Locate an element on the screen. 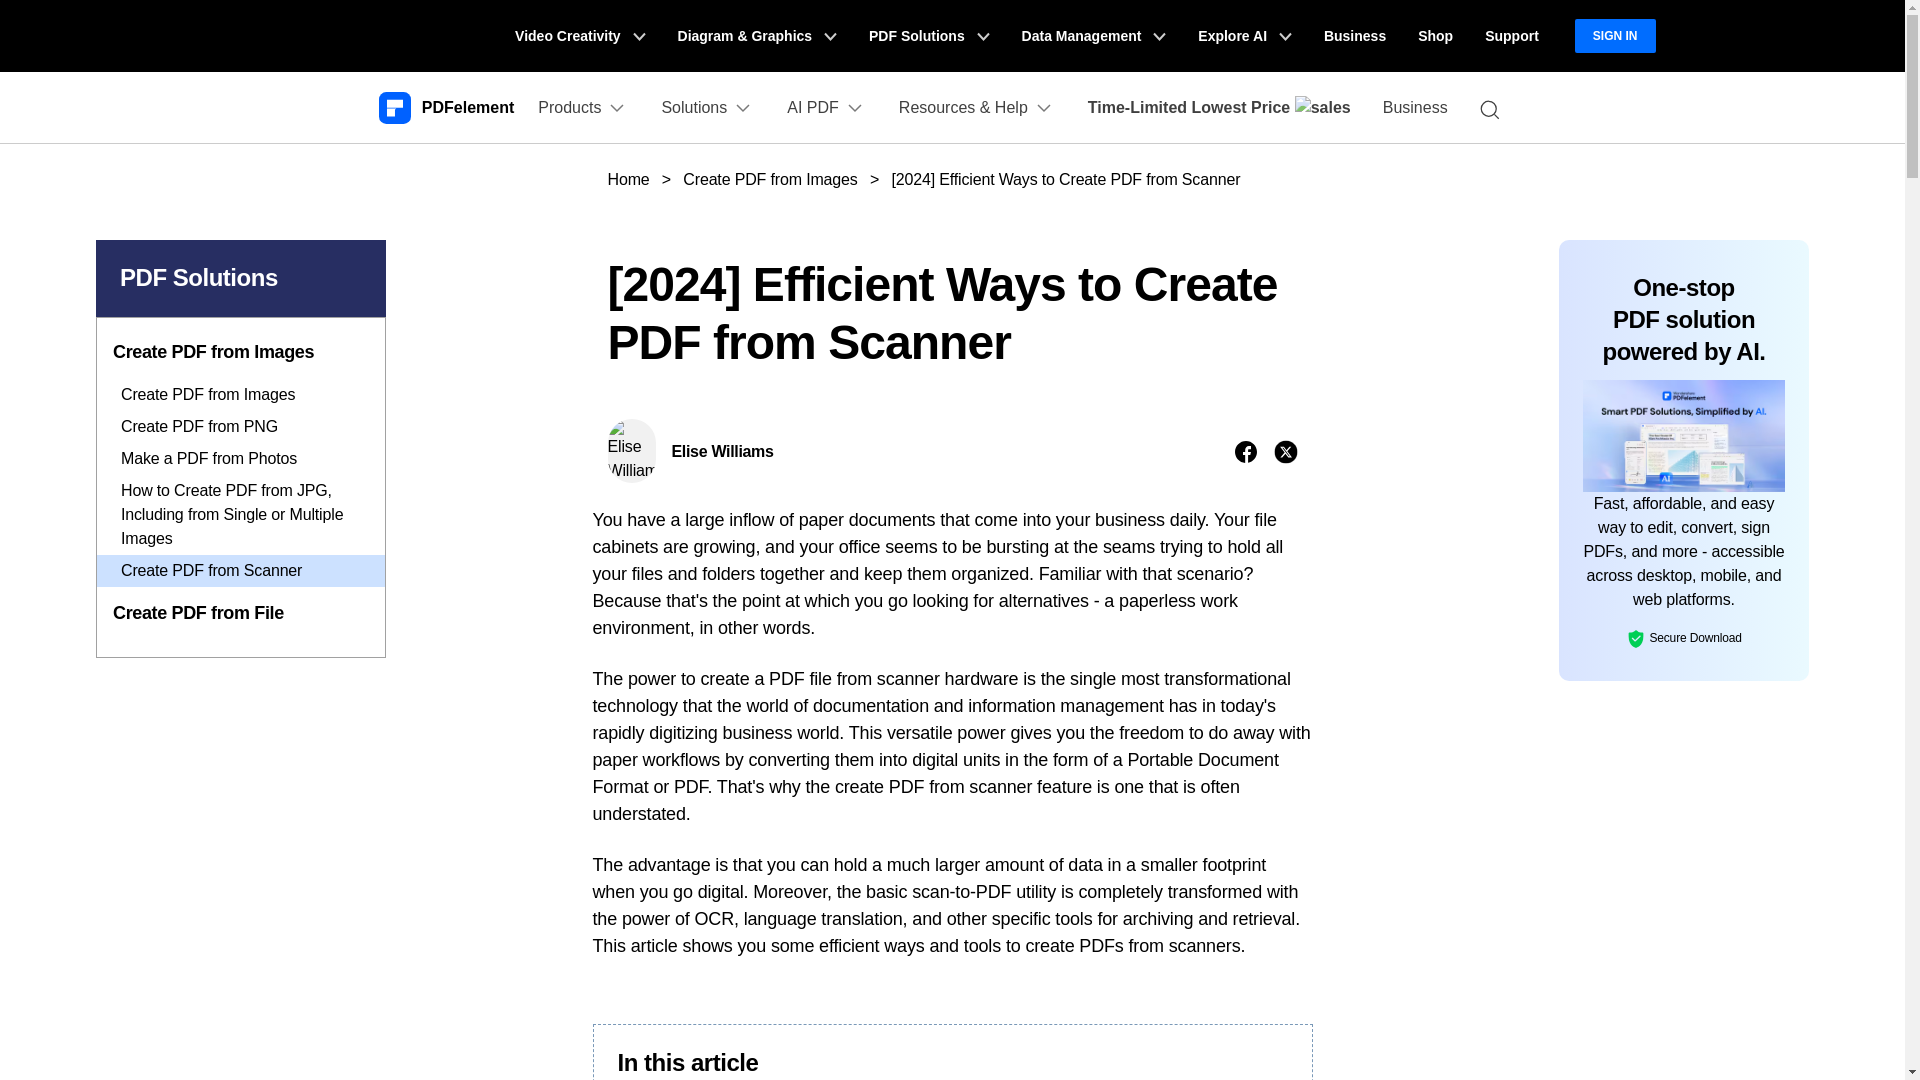  Video Creativity is located at coordinates (580, 36).